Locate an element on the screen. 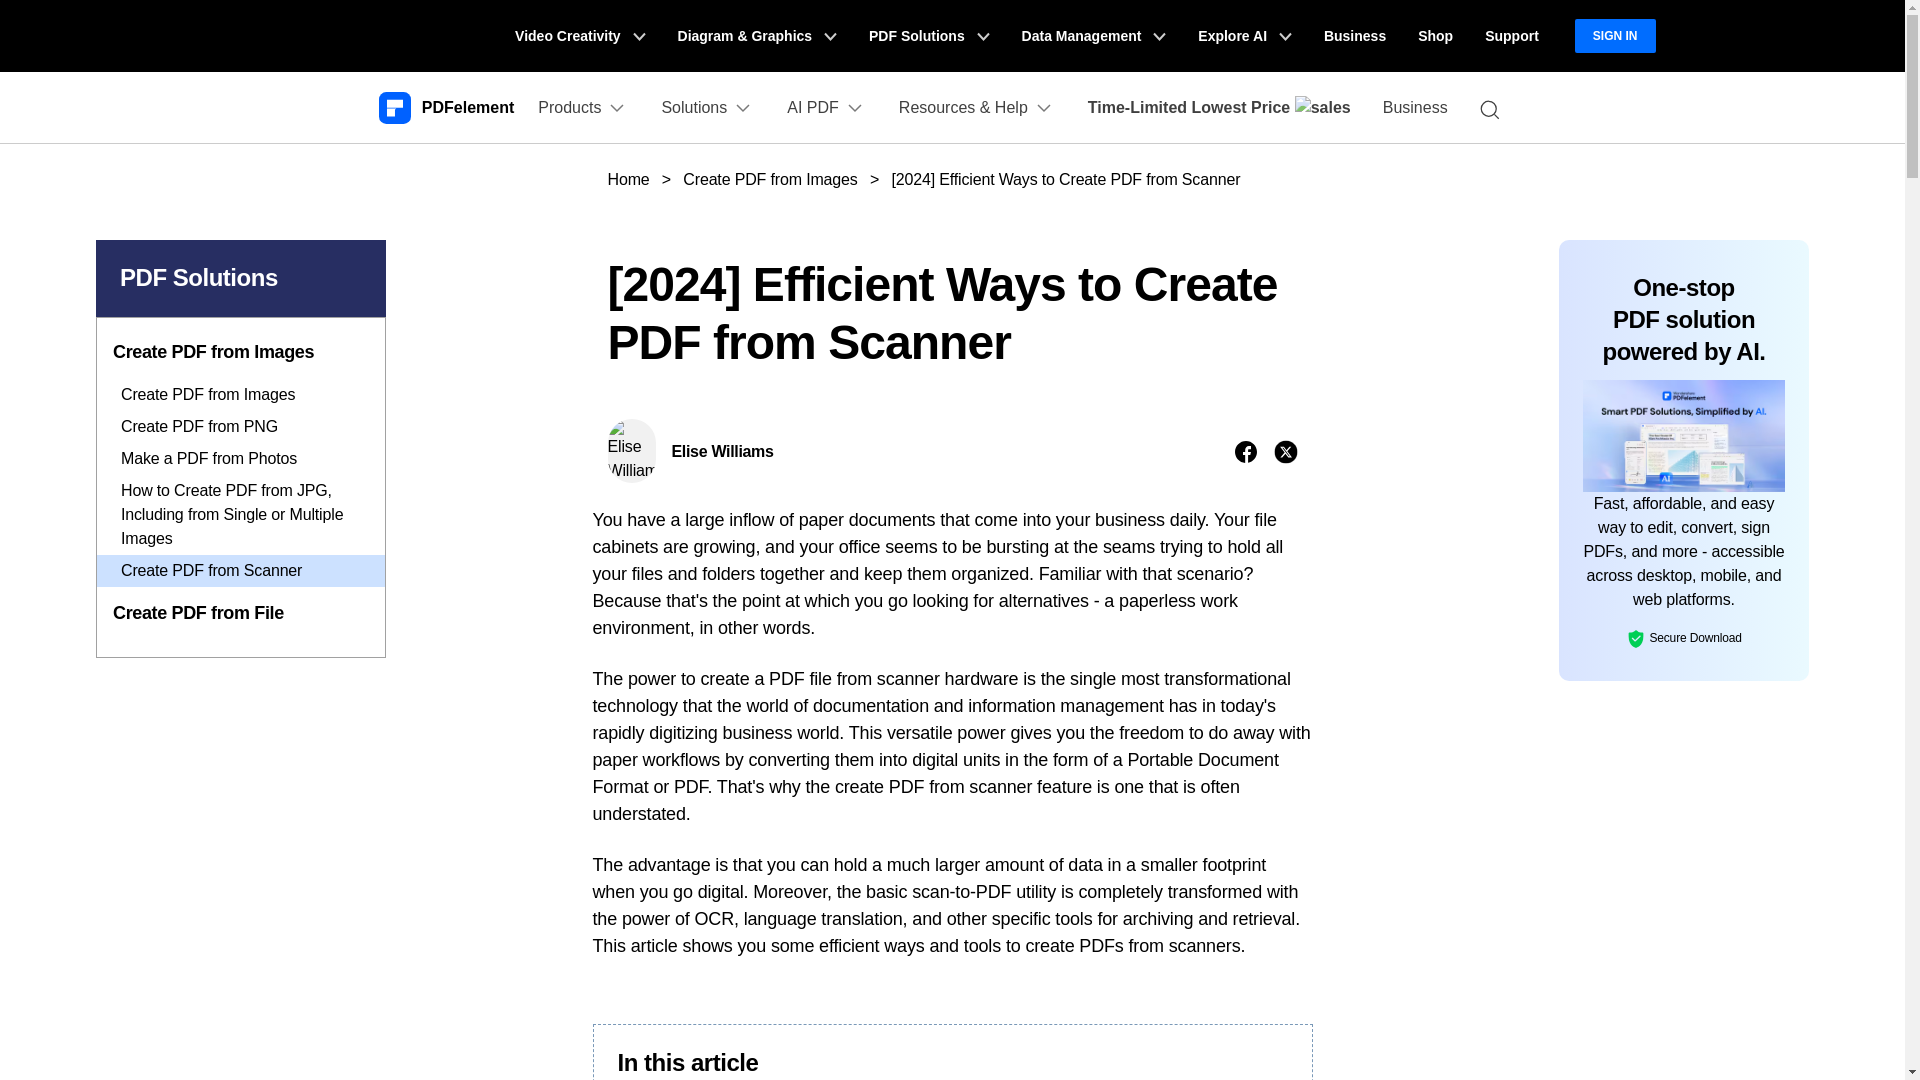  Video Creativity is located at coordinates (580, 36).